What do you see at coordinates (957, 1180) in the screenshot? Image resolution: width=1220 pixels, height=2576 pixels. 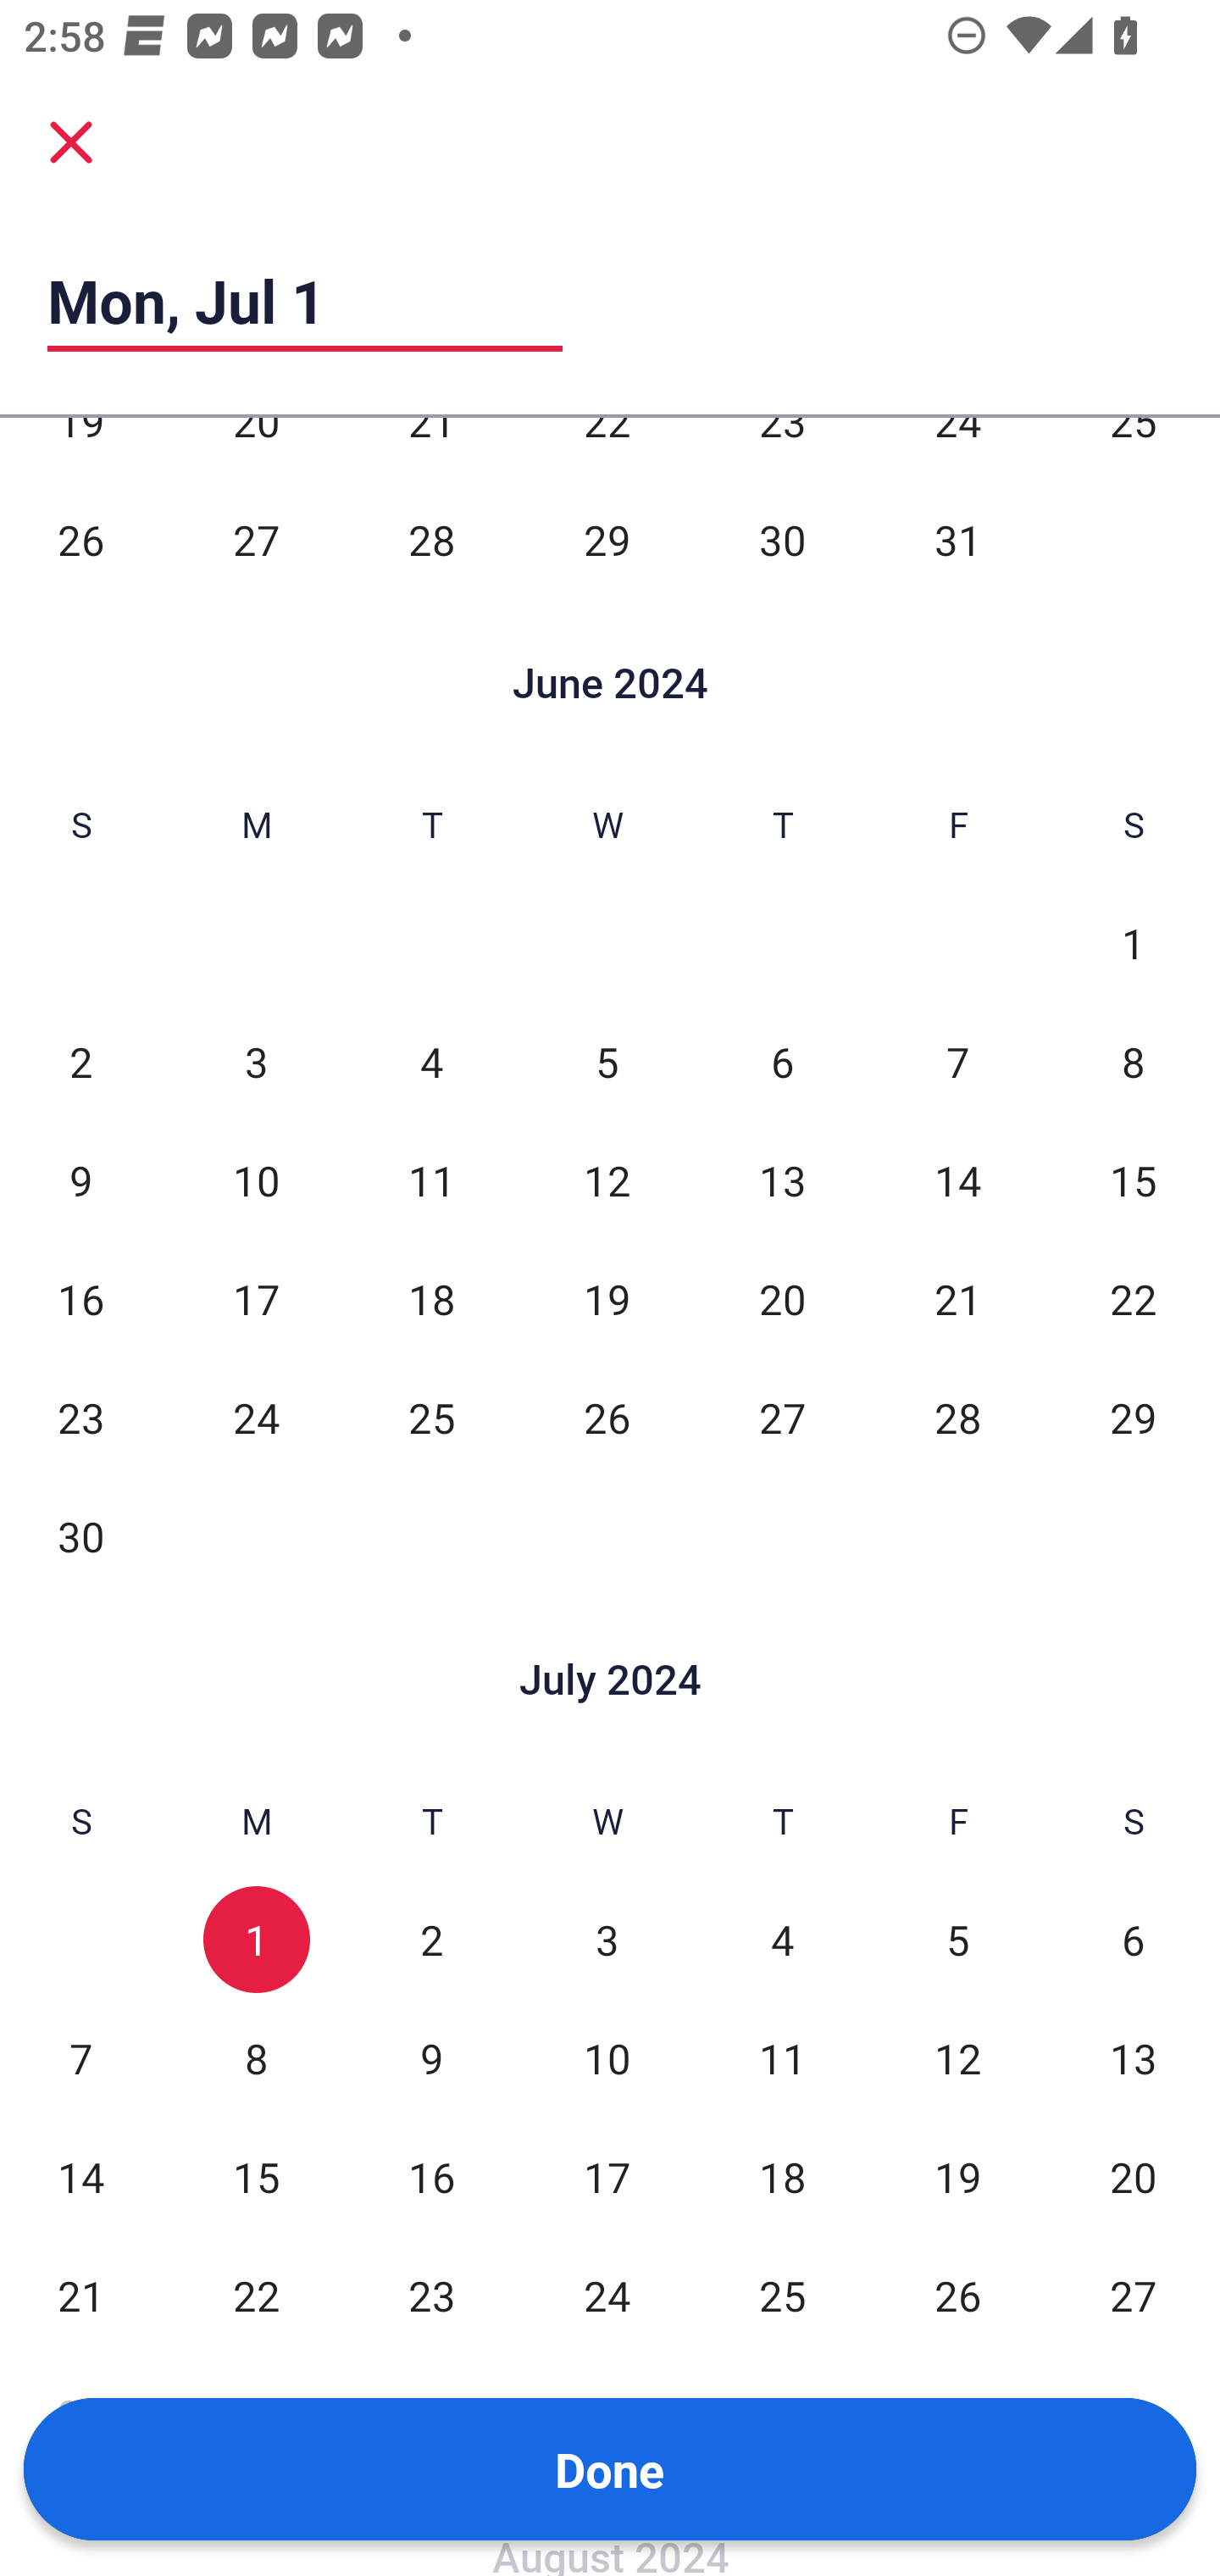 I see `14 Fri, Jun 14, Not Selected` at bounding box center [957, 1180].